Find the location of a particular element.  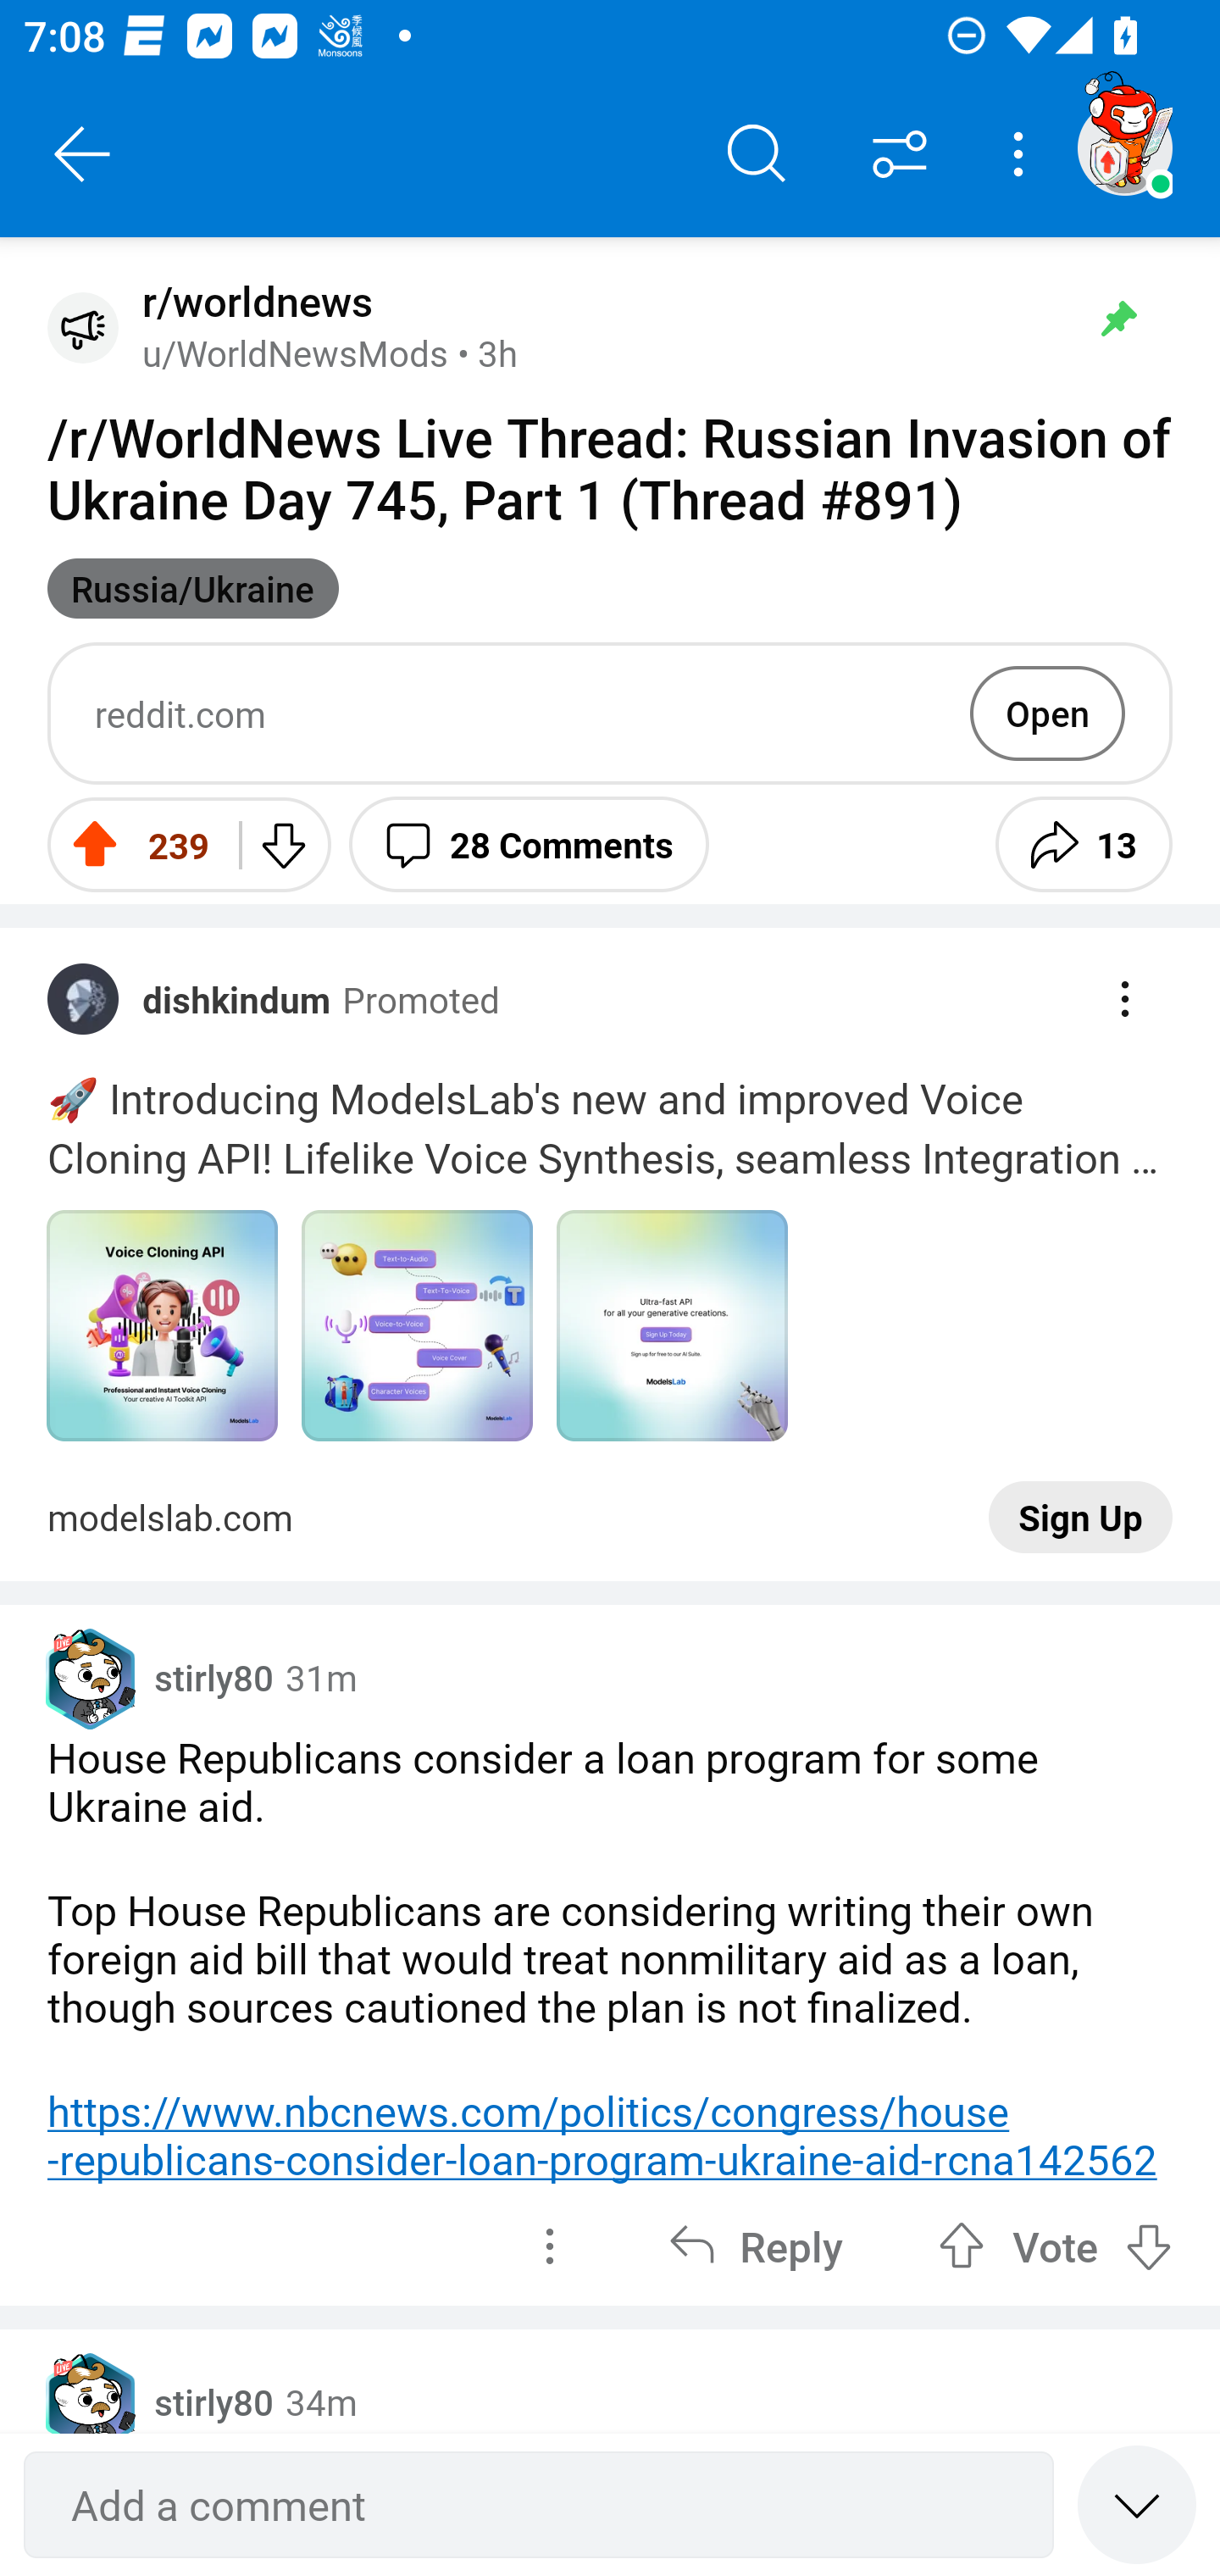

Open is located at coordinates (1047, 713).